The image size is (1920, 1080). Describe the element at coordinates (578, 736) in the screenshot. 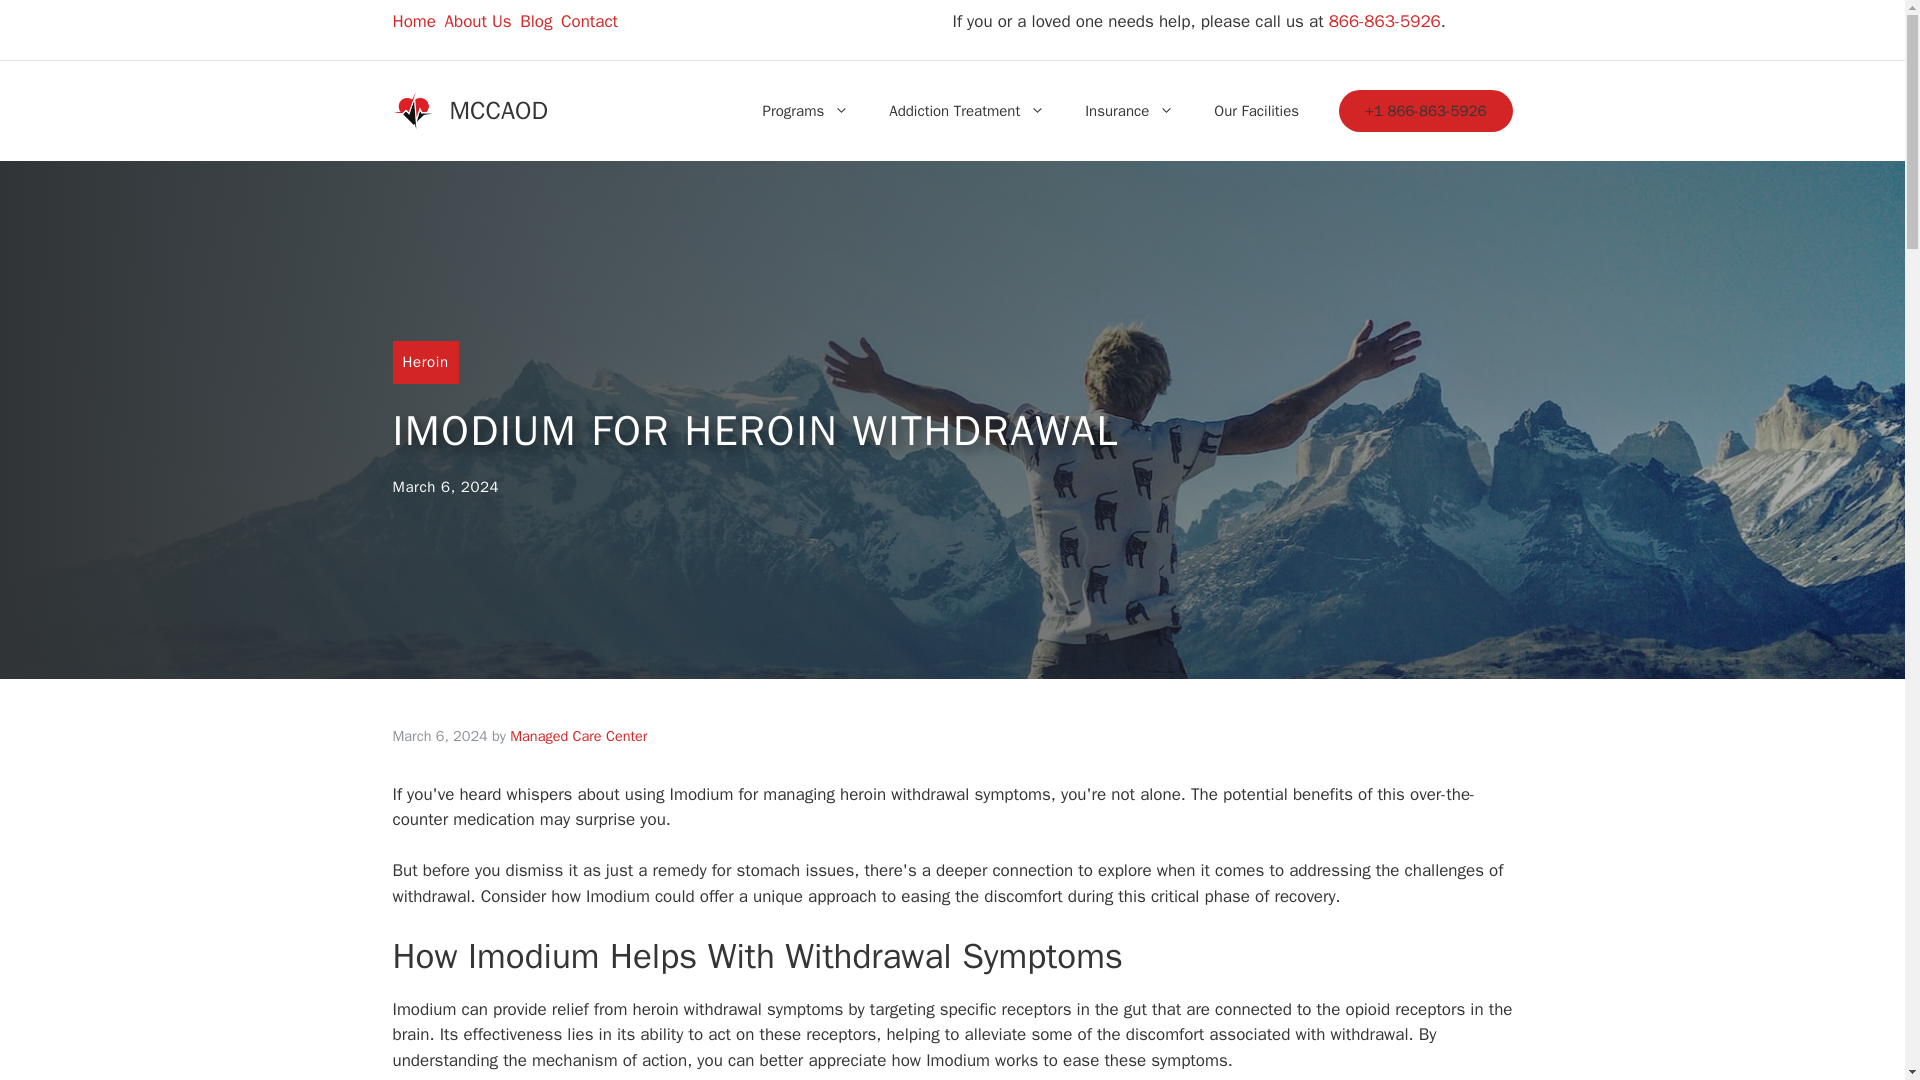

I see `View all posts by Managed Care Center` at that location.